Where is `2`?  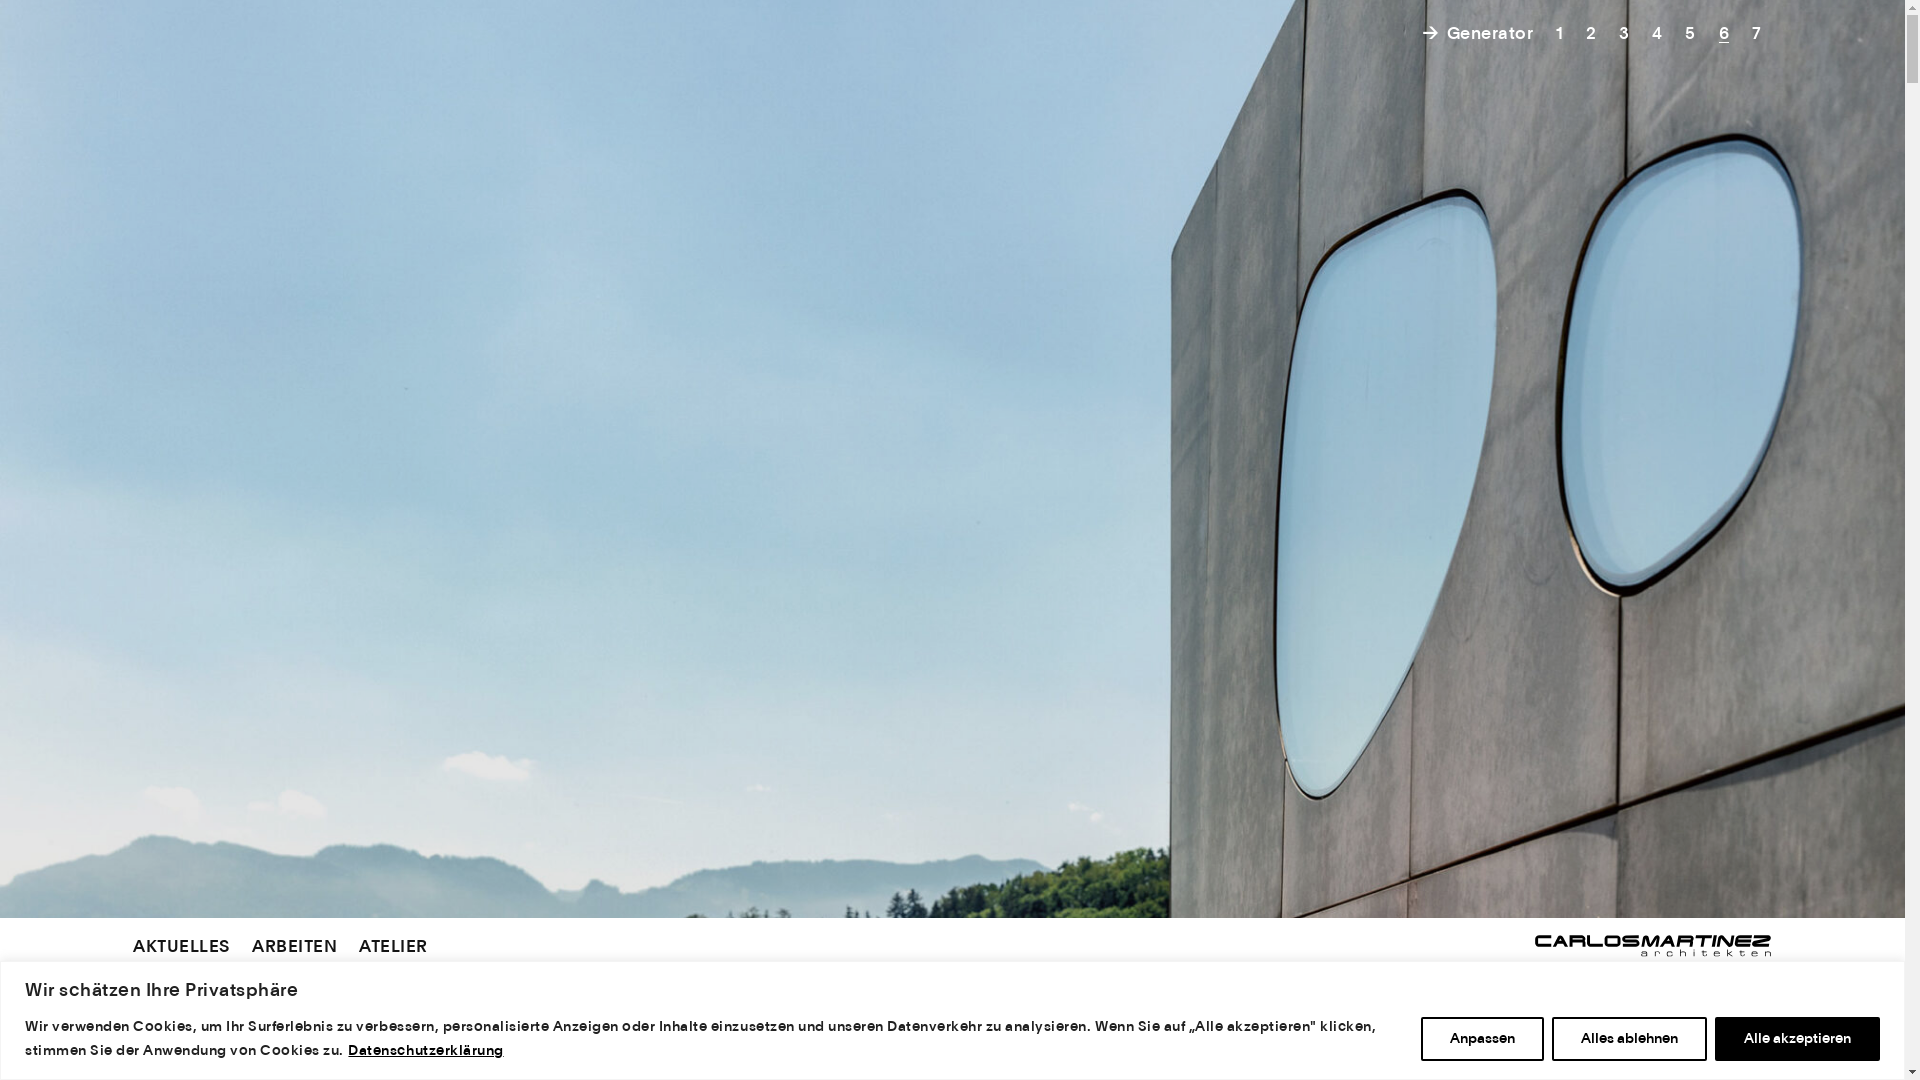 2 is located at coordinates (1592, 34).